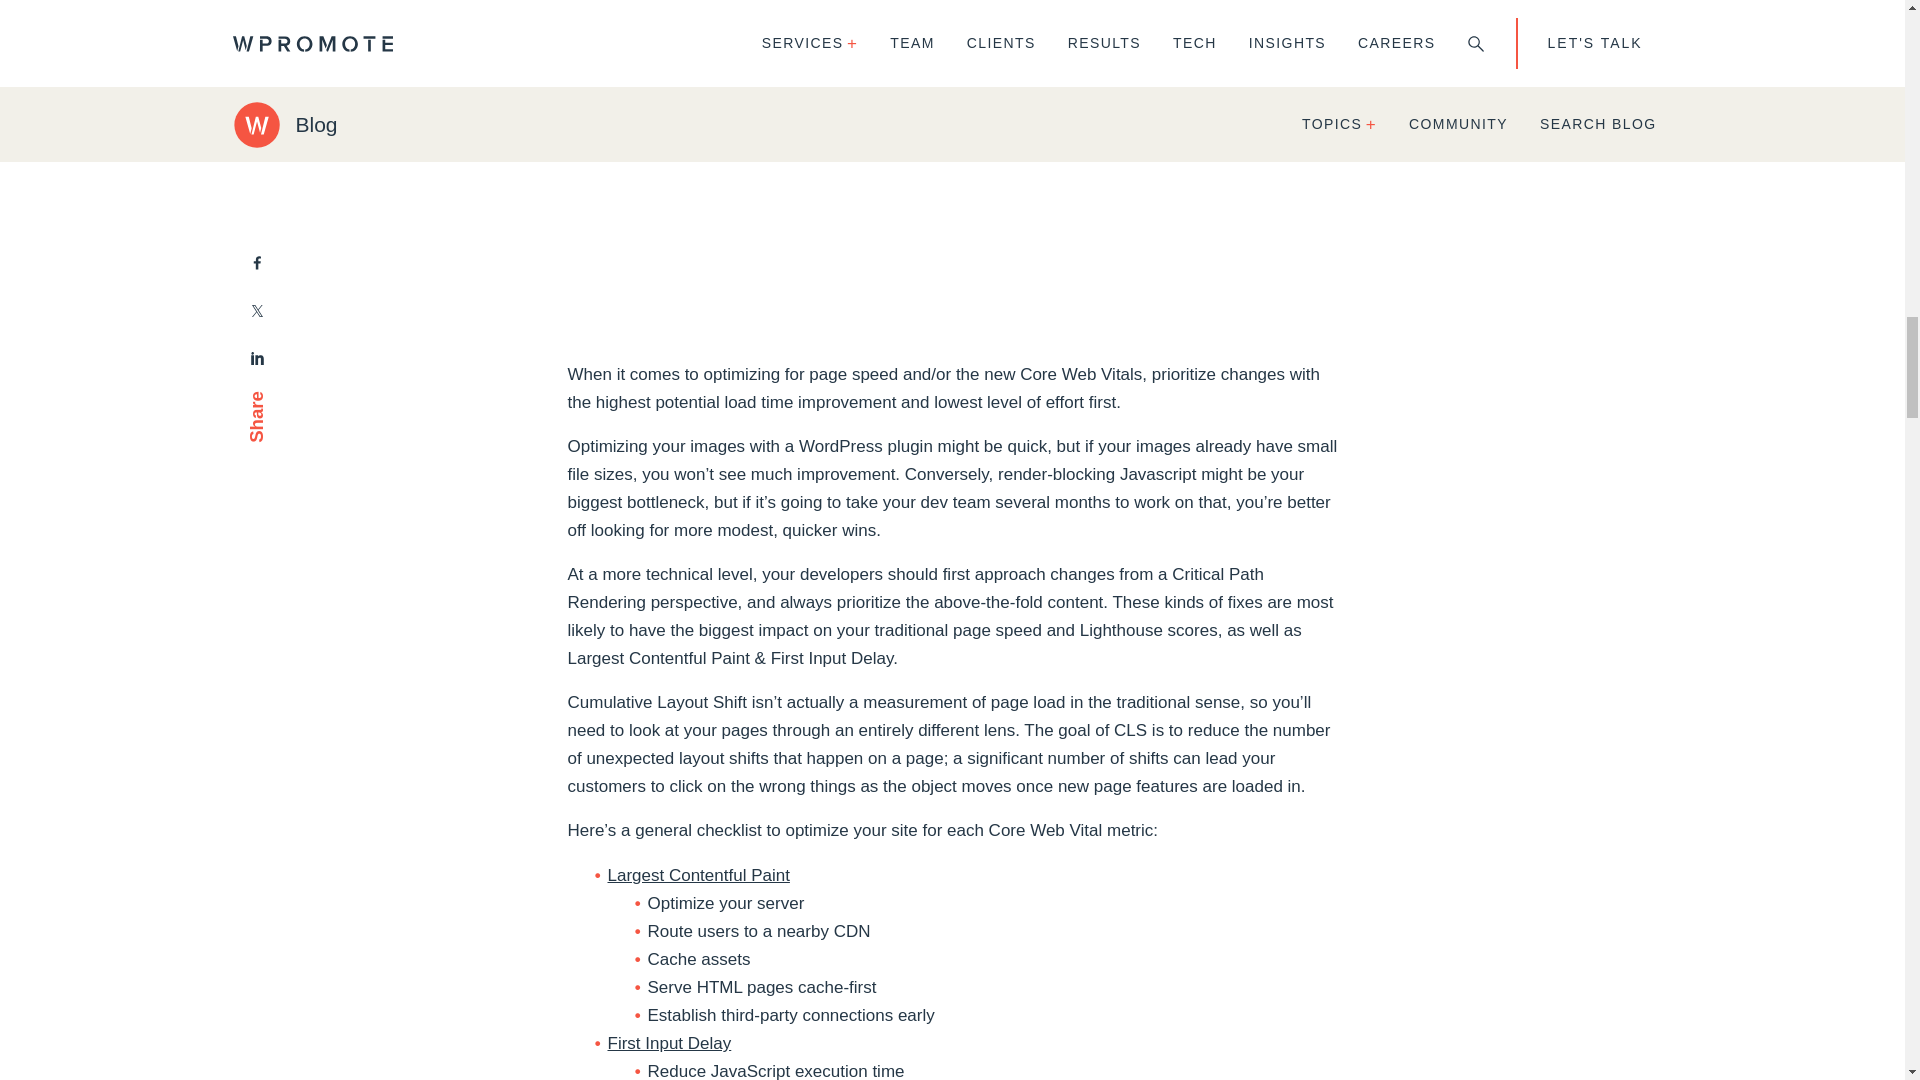 This screenshot has height=1080, width=1920. What do you see at coordinates (670, 1043) in the screenshot?
I see `First Input Delay` at bounding box center [670, 1043].